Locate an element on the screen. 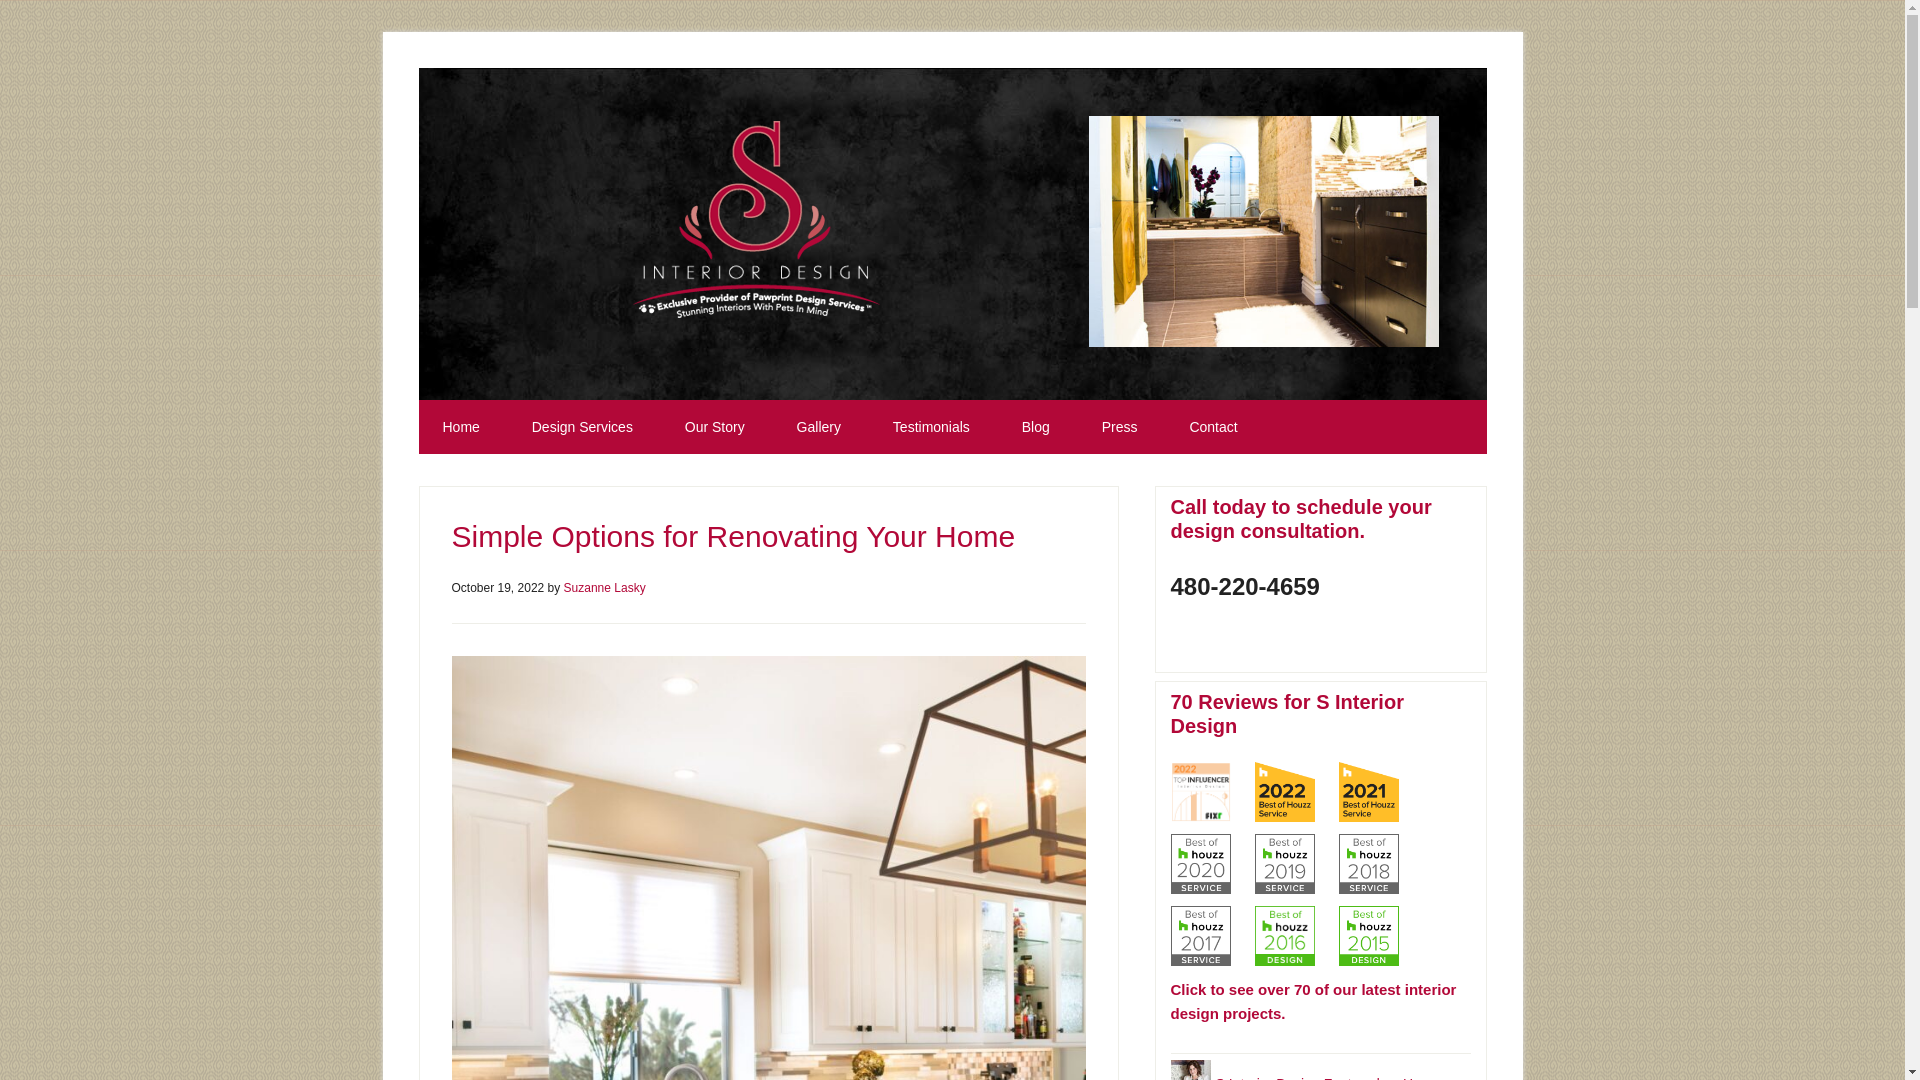 This screenshot has width=1920, height=1080. Home is located at coordinates (460, 426).